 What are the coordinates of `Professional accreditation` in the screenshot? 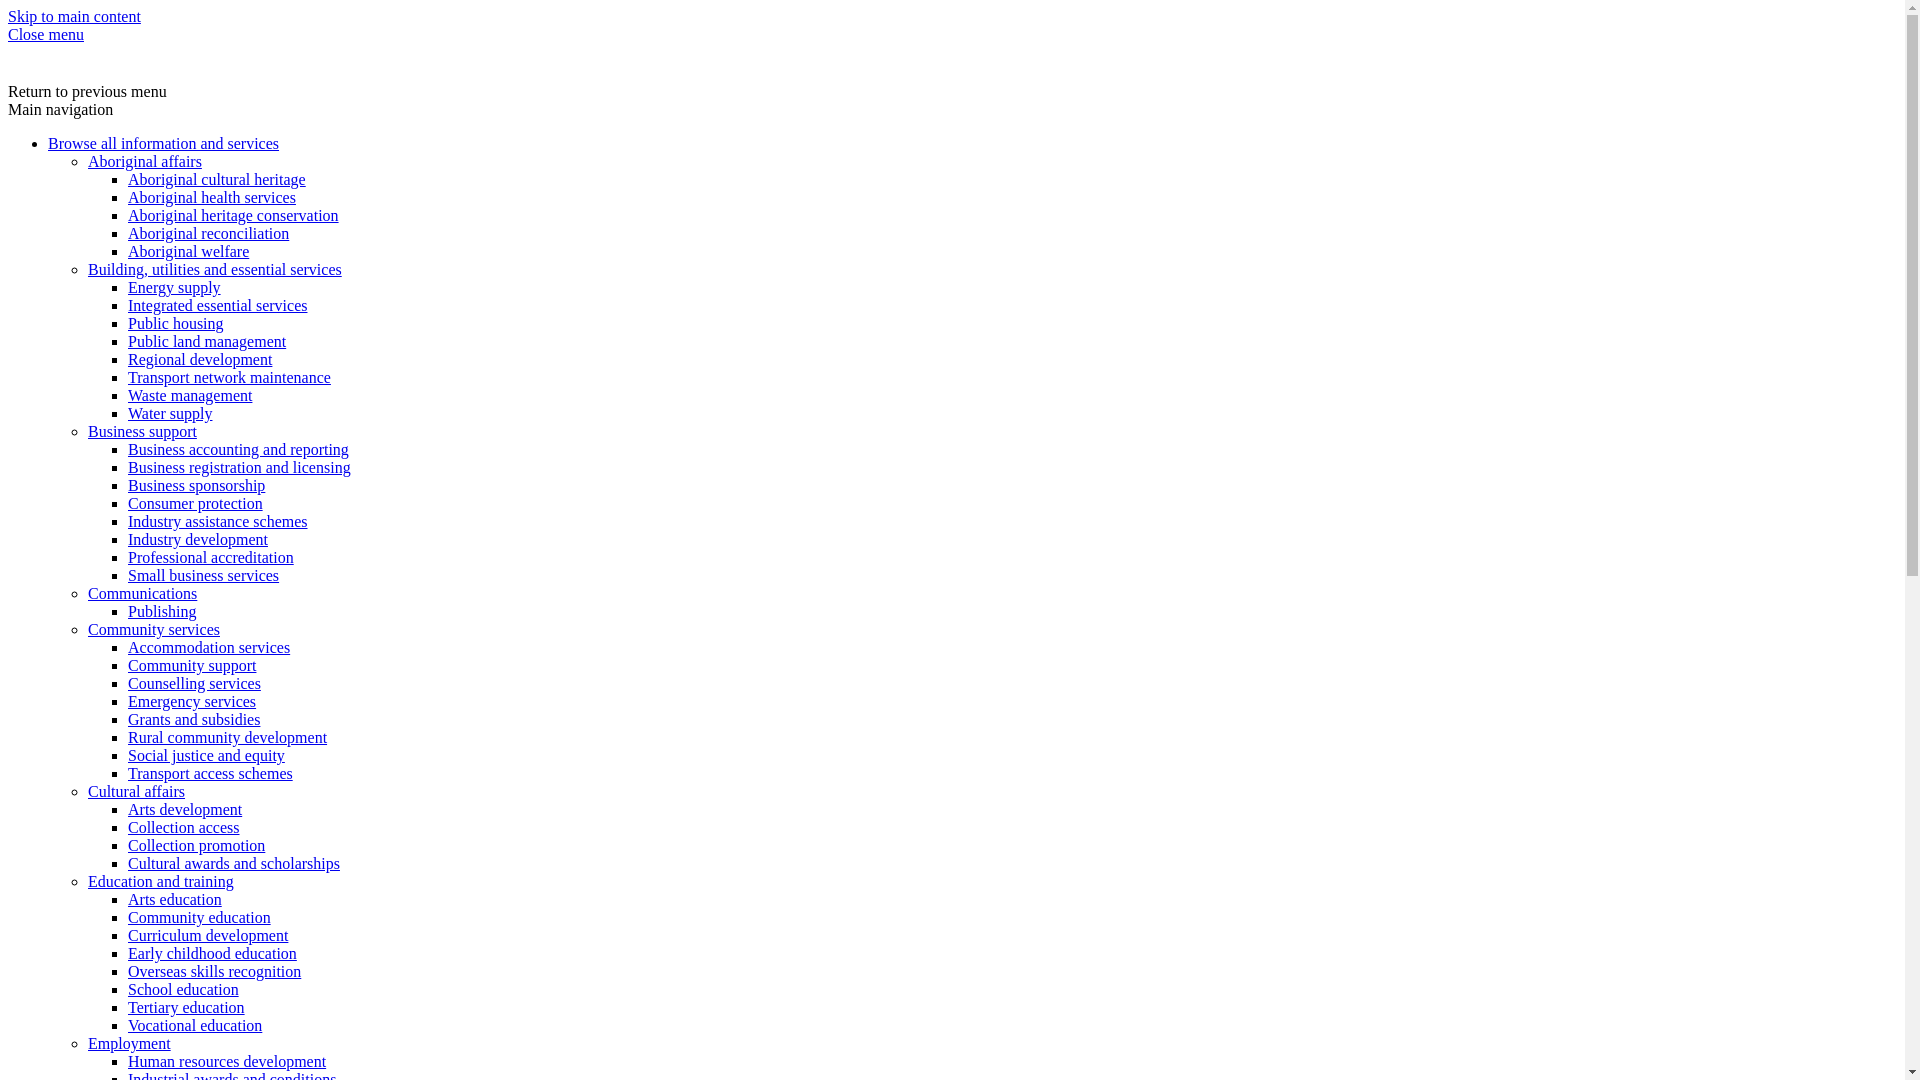 It's located at (211, 558).